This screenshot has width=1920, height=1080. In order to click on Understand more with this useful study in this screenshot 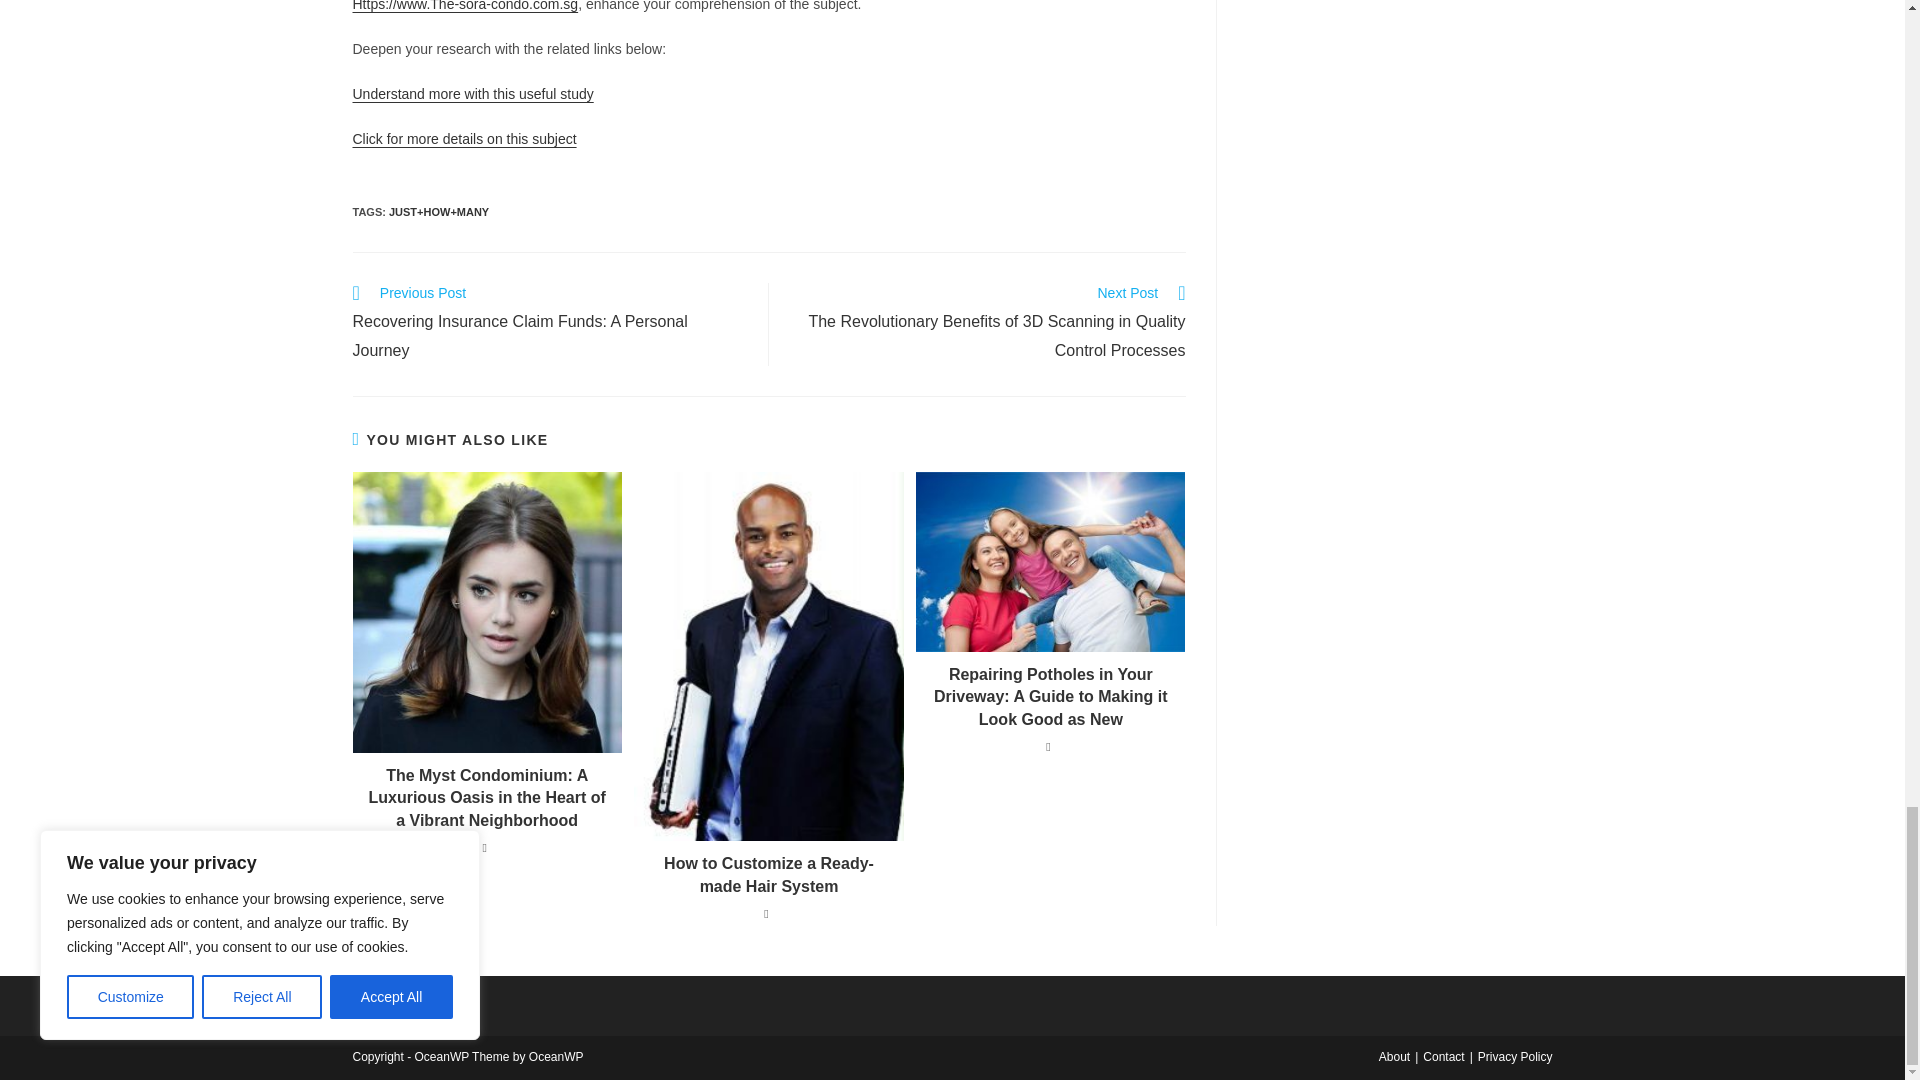, I will do `click(472, 94)`.